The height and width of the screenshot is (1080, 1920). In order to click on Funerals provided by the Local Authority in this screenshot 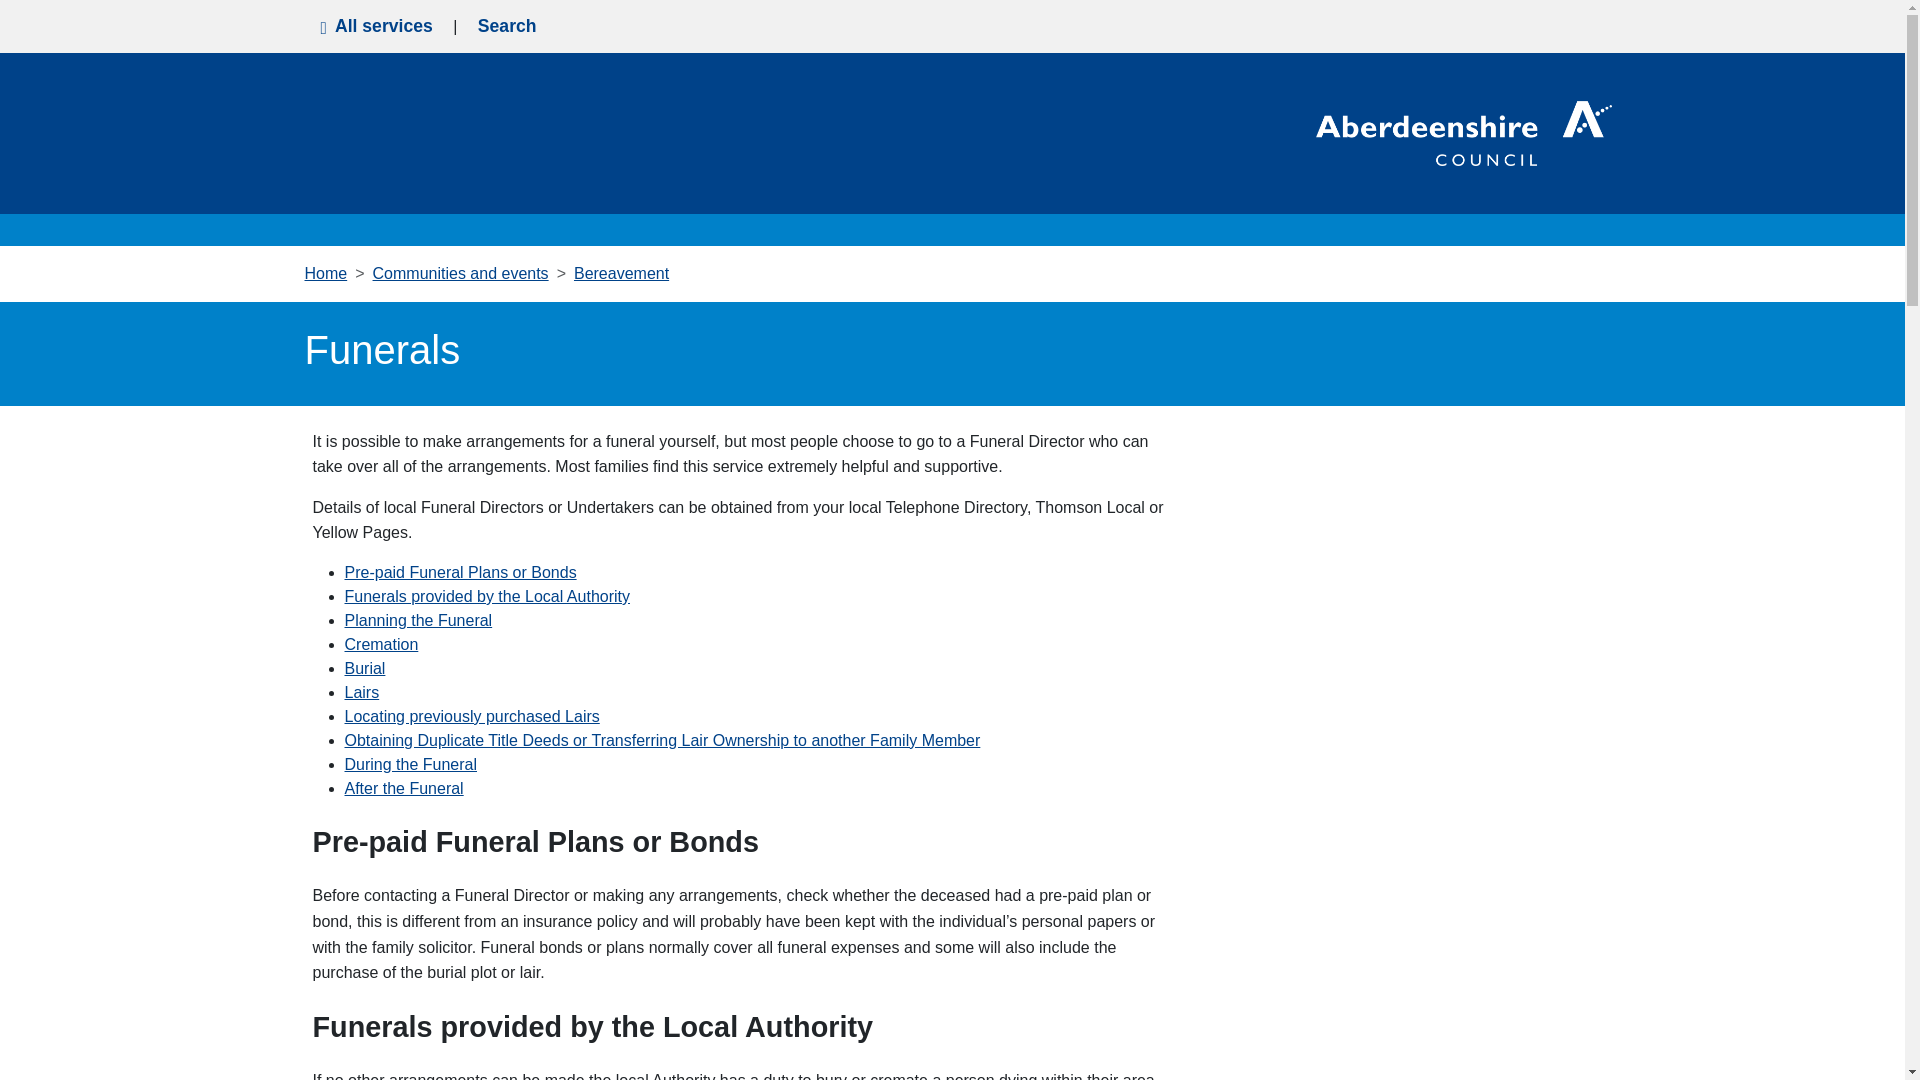, I will do `click(486, 596)`.